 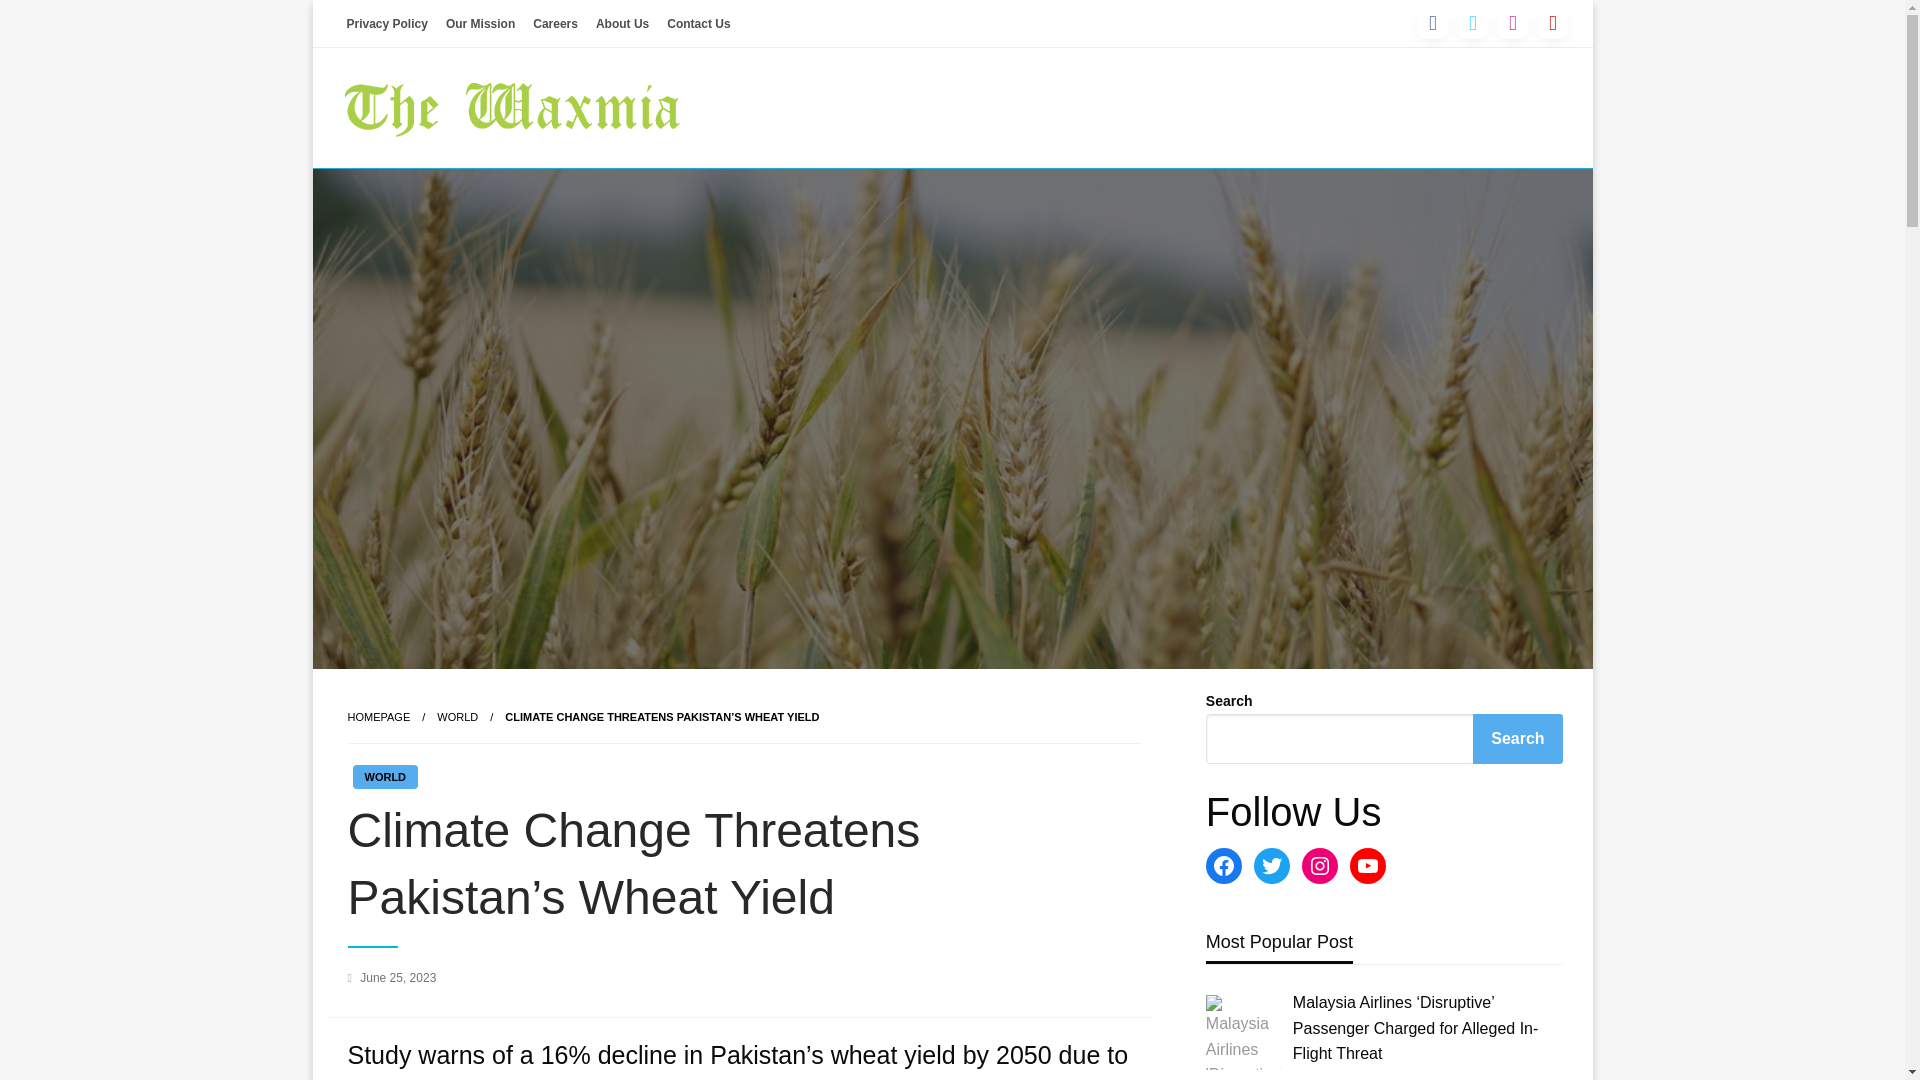 I want to click on Privacy Policy, so click(x=387, y=22).